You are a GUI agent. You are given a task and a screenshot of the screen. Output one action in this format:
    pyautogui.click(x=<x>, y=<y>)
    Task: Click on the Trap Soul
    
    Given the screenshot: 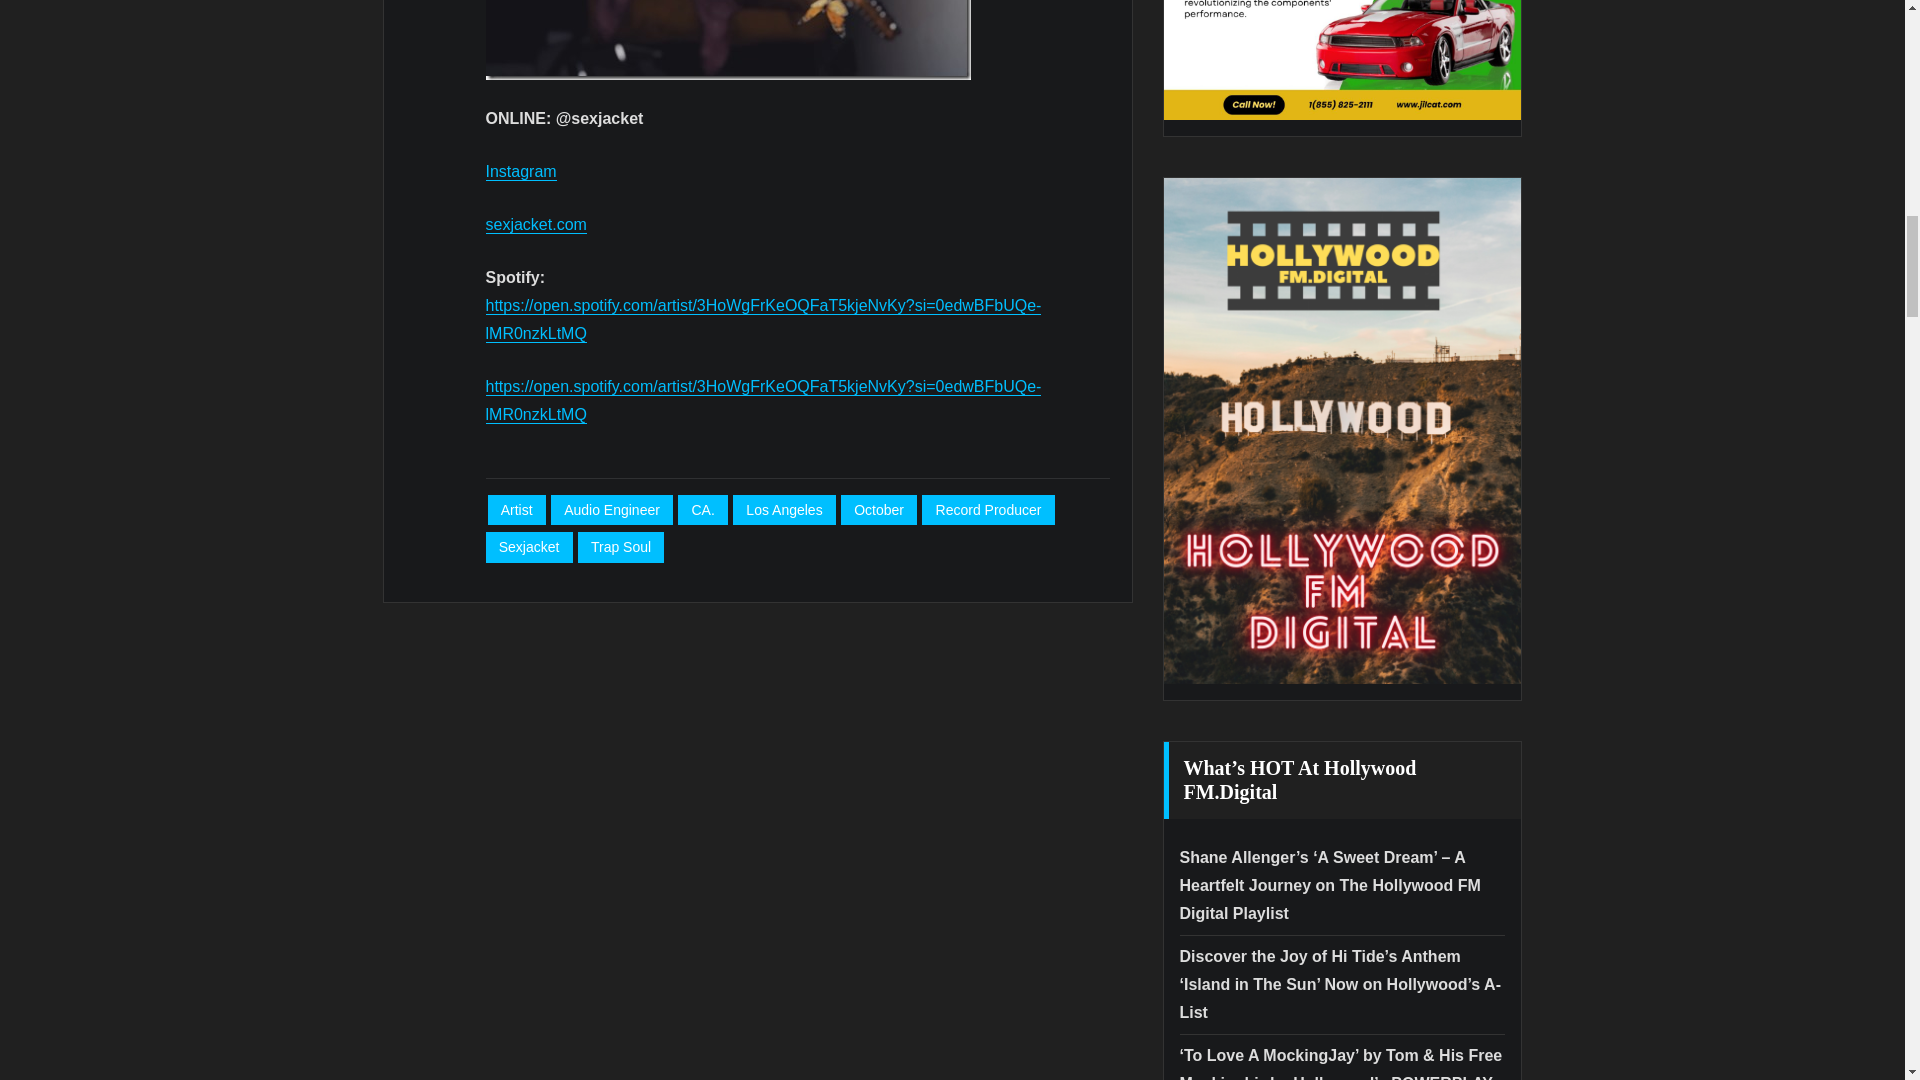 What is the action you would take?
    pyautogui.click(x=620, y=547)
    